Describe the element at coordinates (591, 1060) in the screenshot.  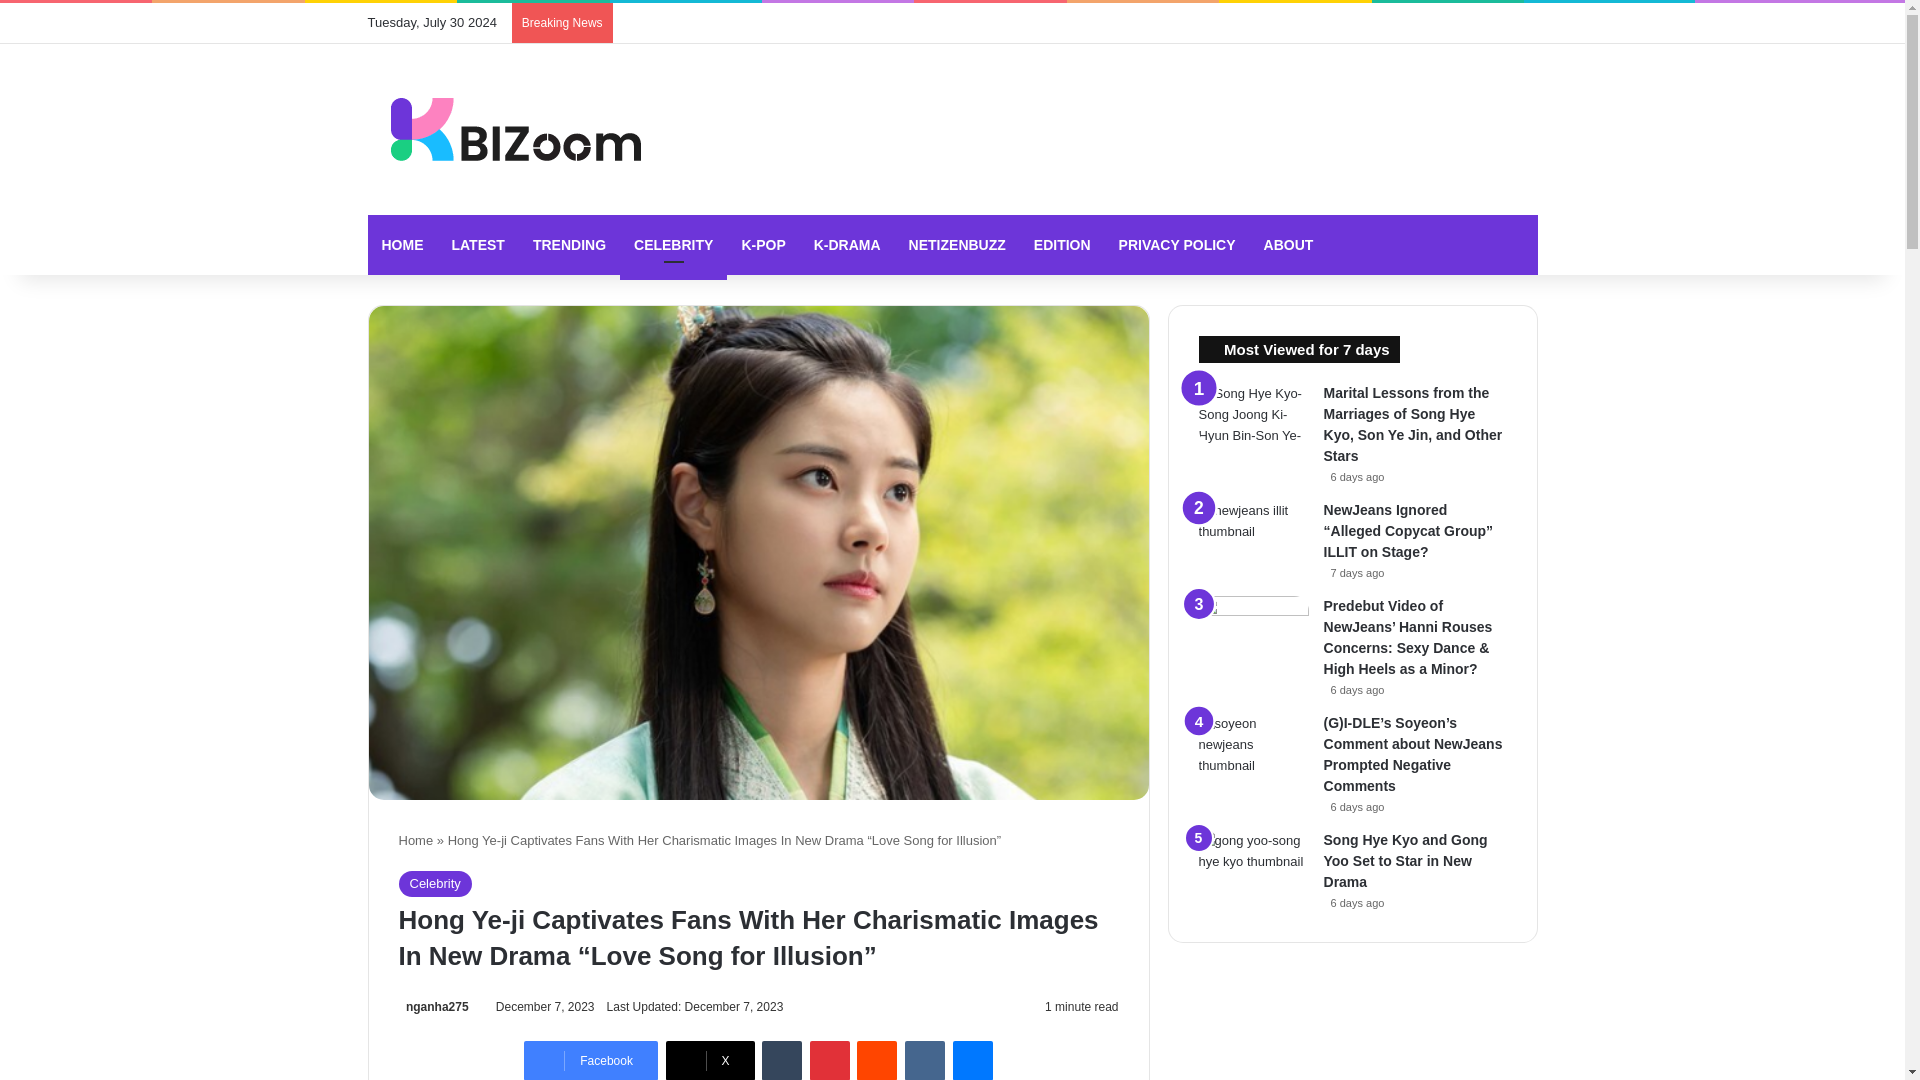
I see `Facebook` at that location.